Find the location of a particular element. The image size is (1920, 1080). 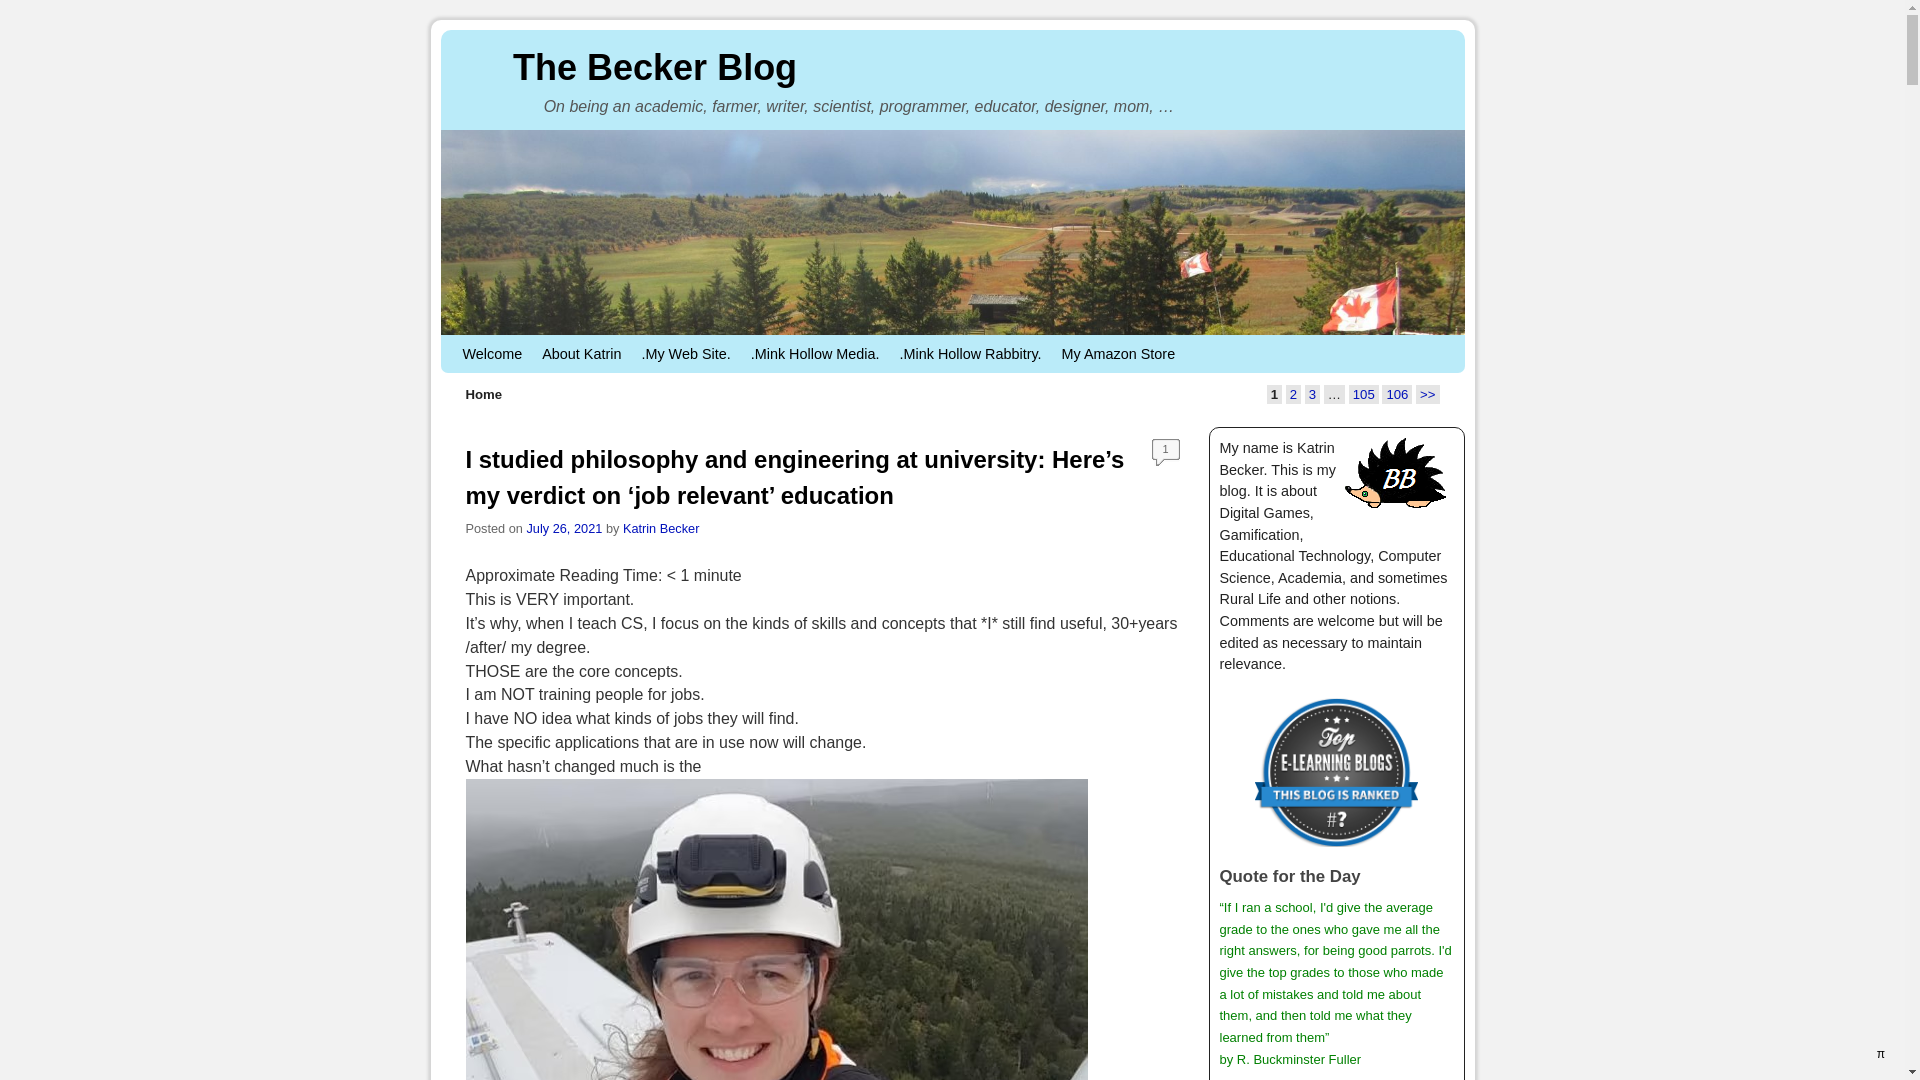

3 is located at coordinates (1312, 394).